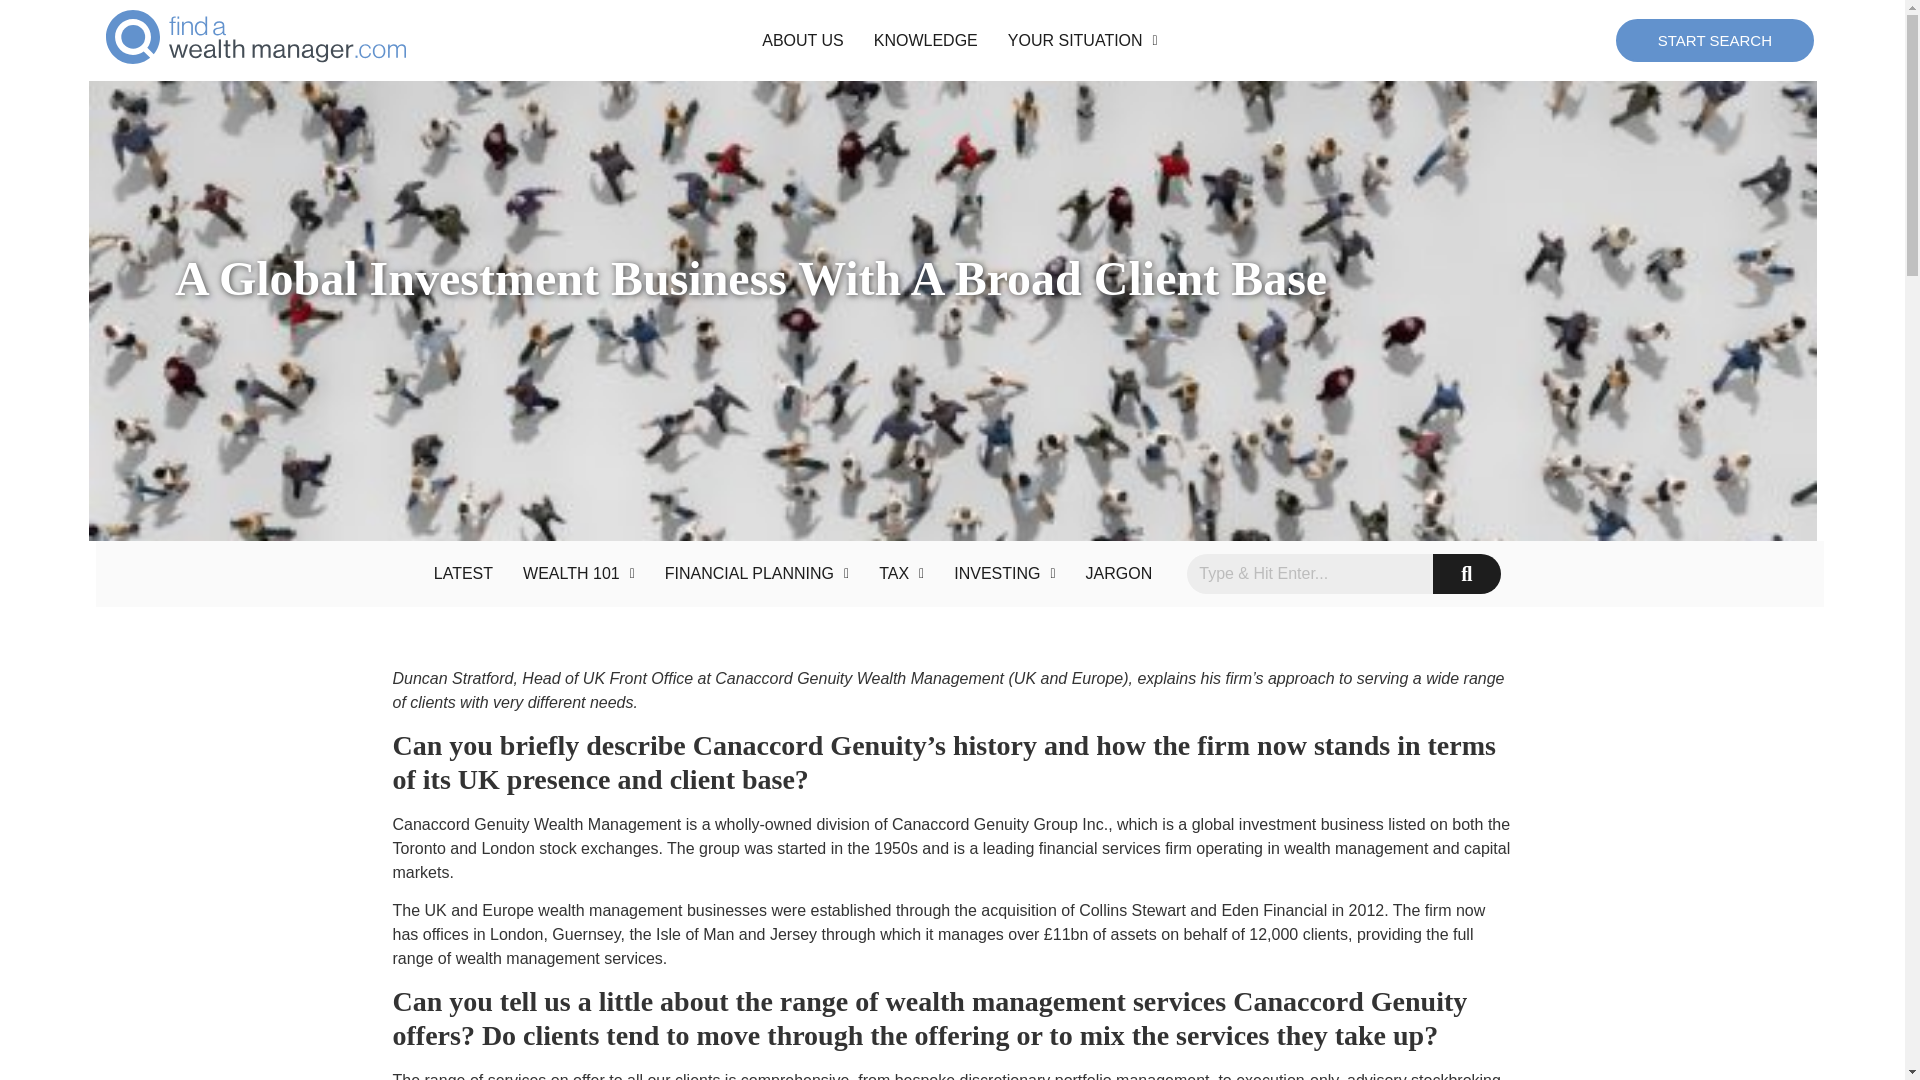 This screenshot has width=1920, height=1080. What do you see at coordinates (1082, 40) in the screenshot?
I see `YOUR SITUATION` at bounding box center [1082, 40].